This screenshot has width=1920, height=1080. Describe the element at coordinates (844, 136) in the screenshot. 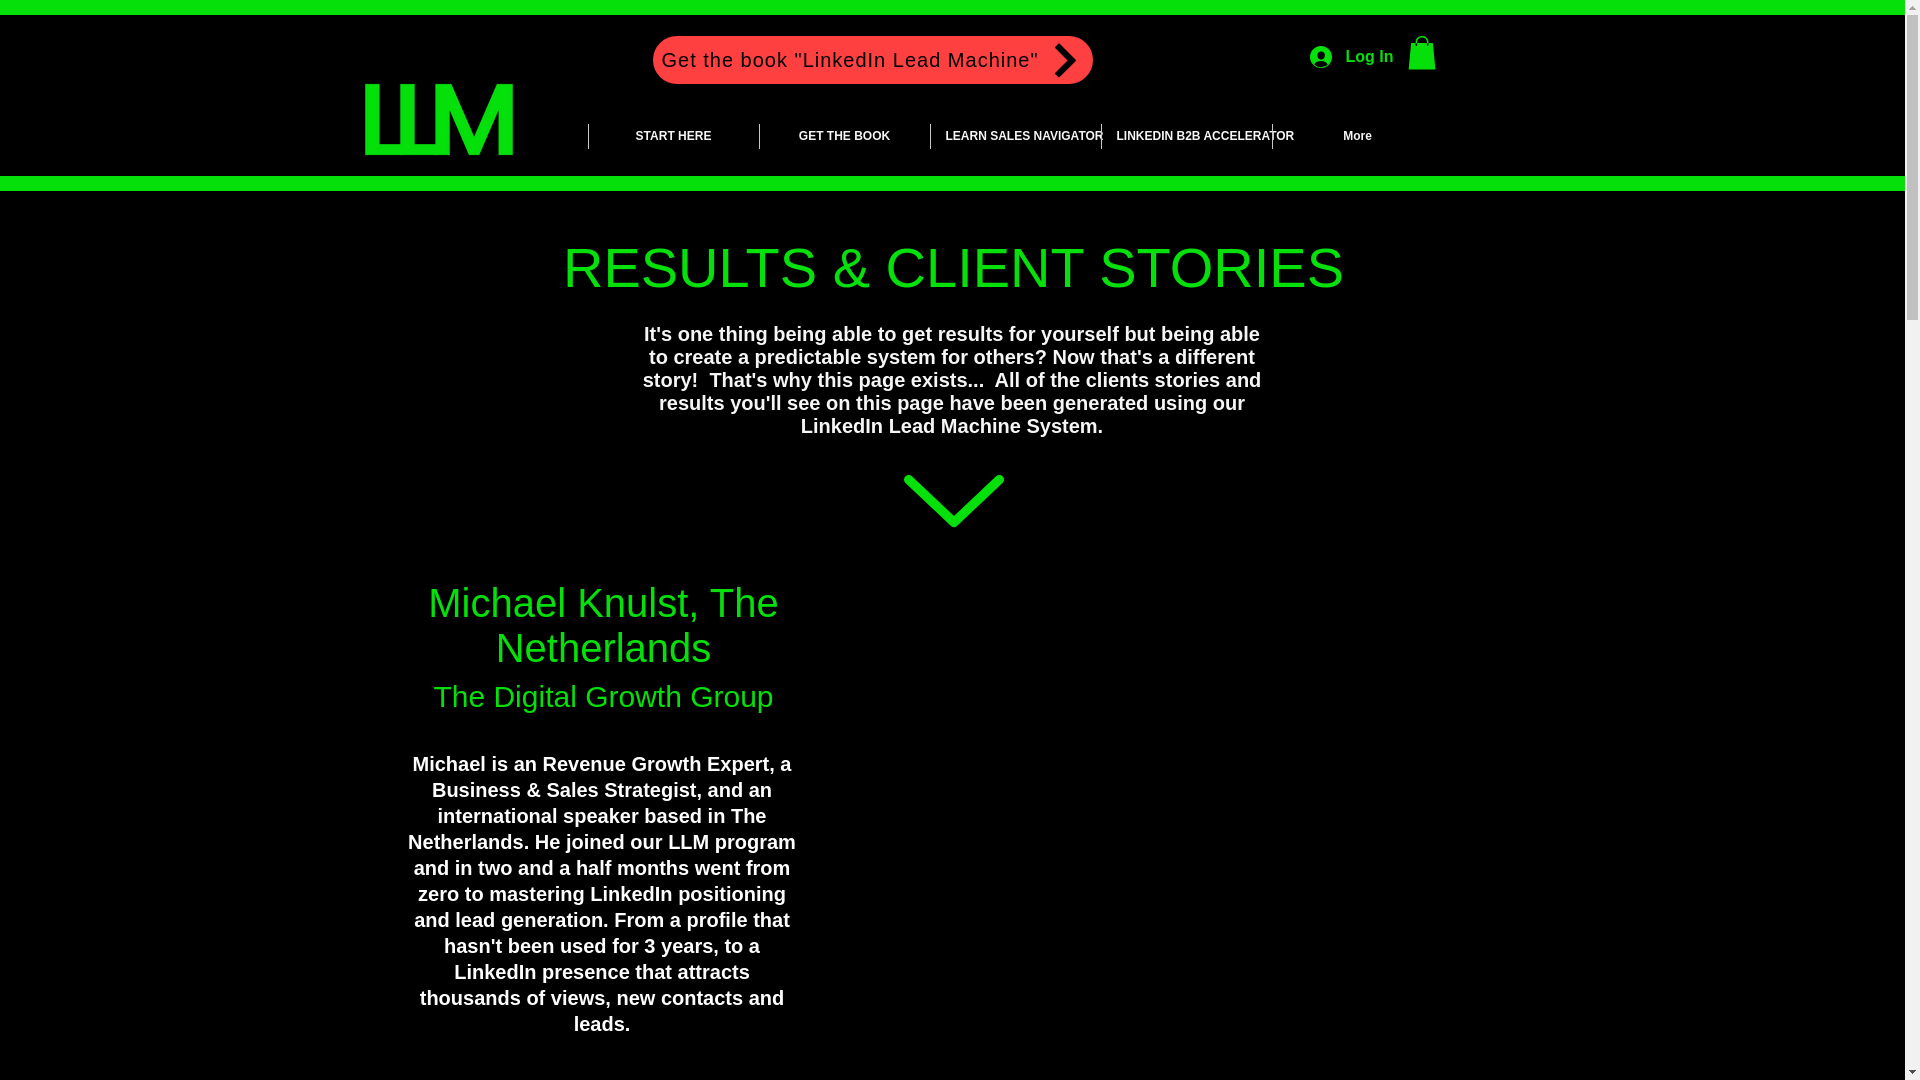

I see `GET THE BOOK` at that location.